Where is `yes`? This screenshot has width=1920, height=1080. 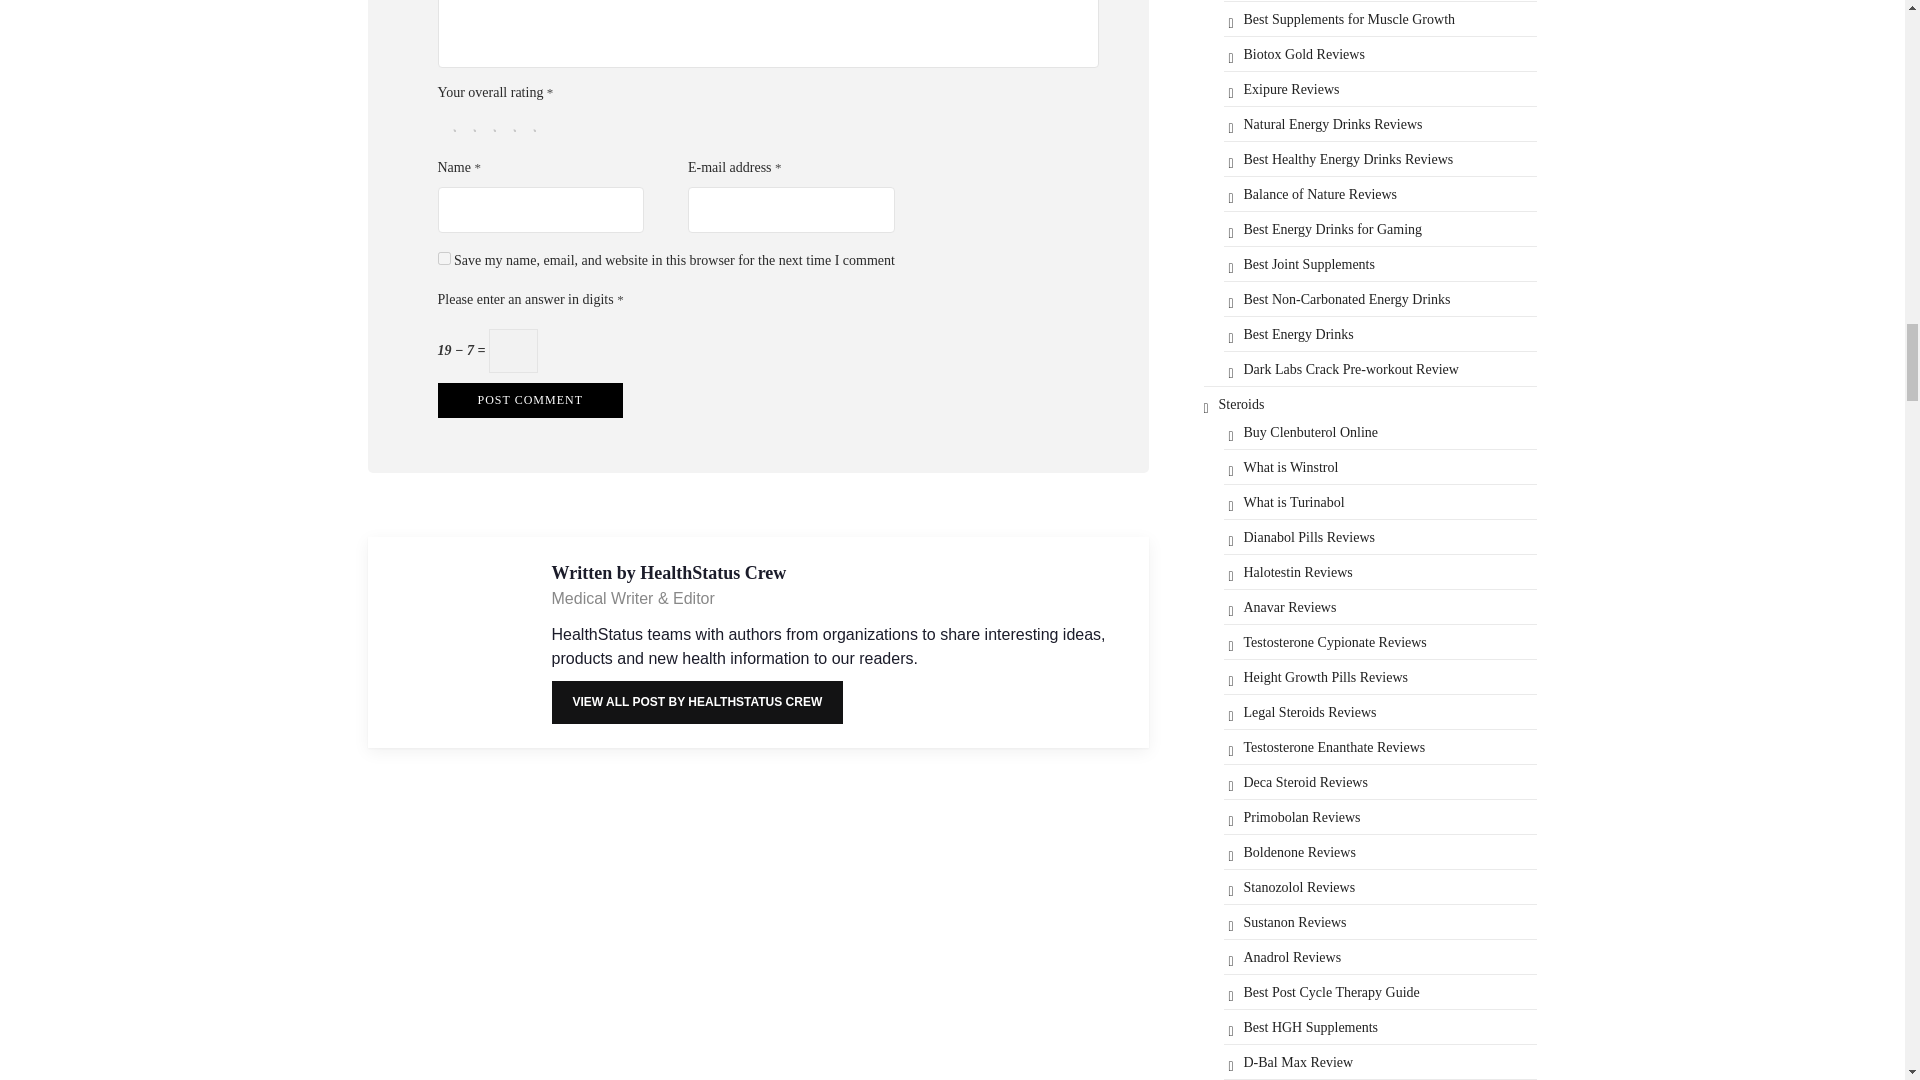
yes is located at coordinates (444, 258).